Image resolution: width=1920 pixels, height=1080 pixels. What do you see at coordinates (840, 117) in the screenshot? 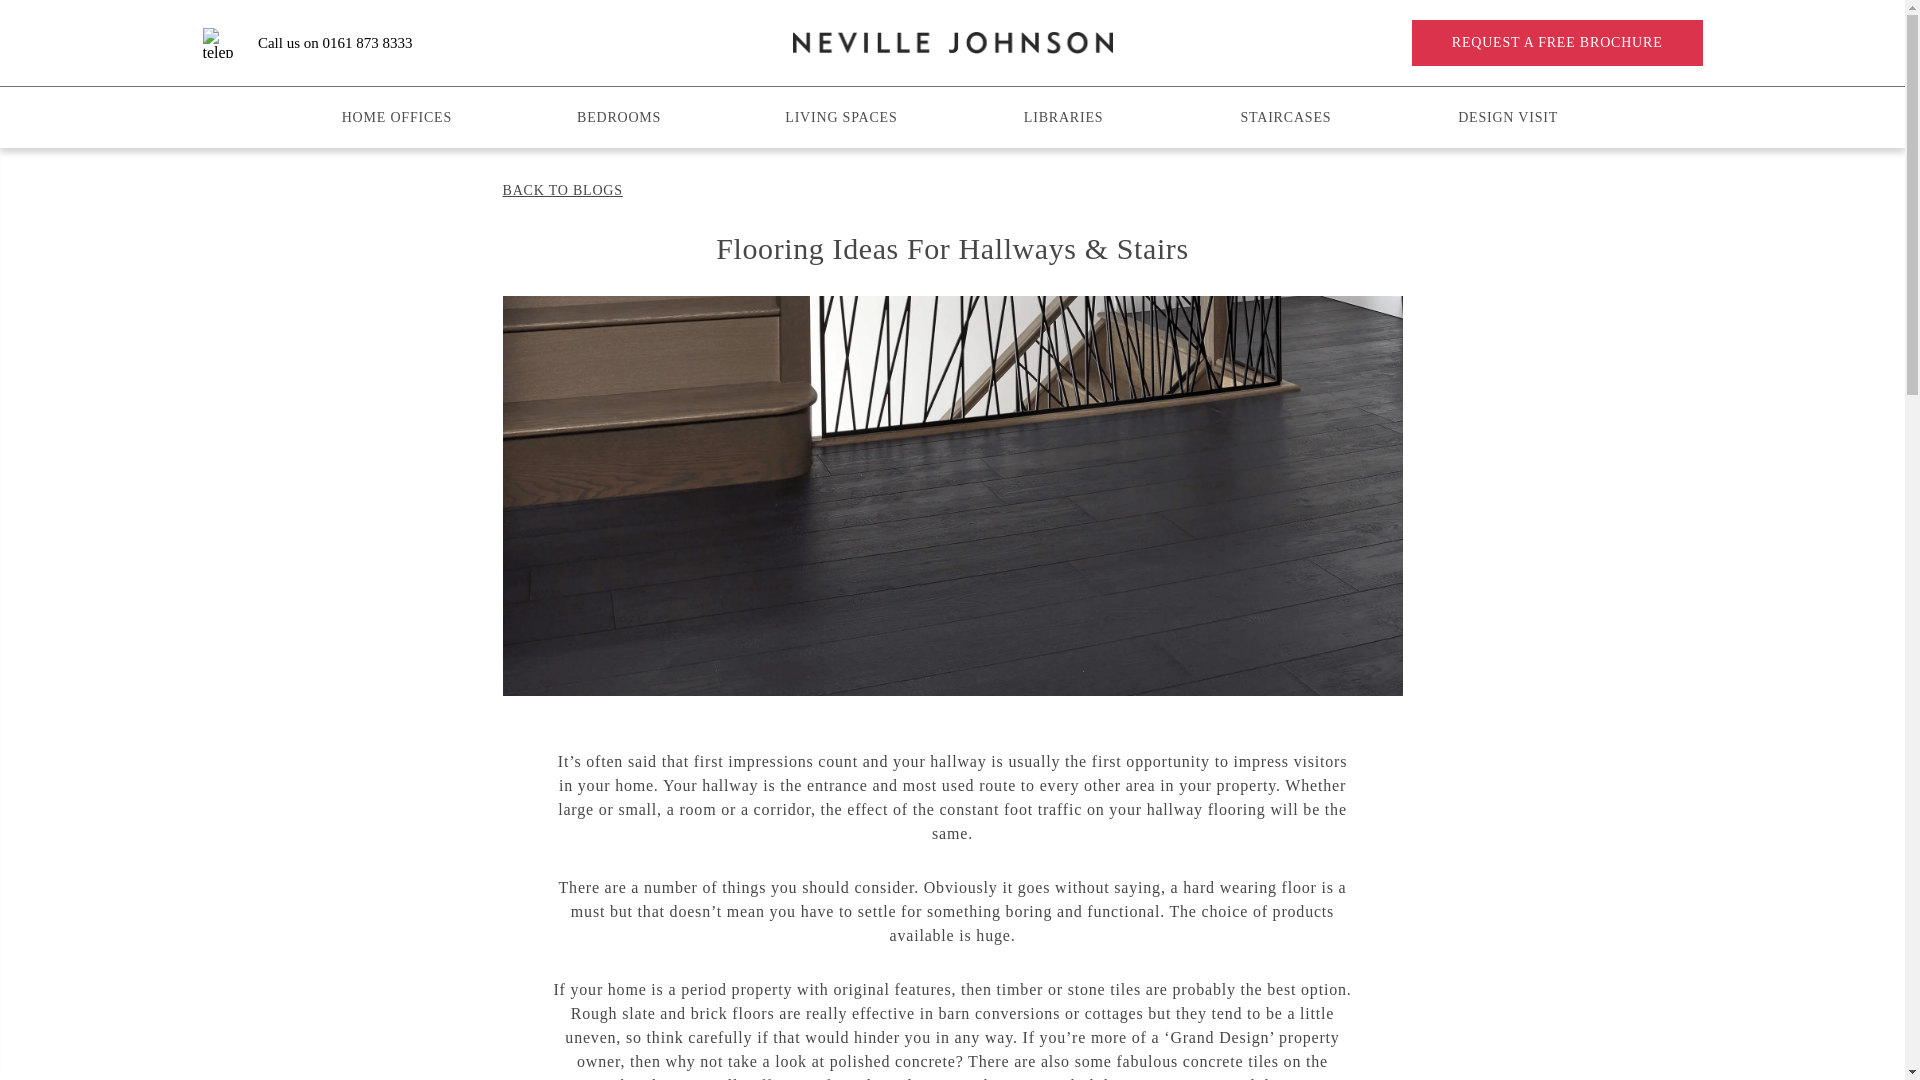
I see `LIVING SPACES` at bounding box center [840, 117].